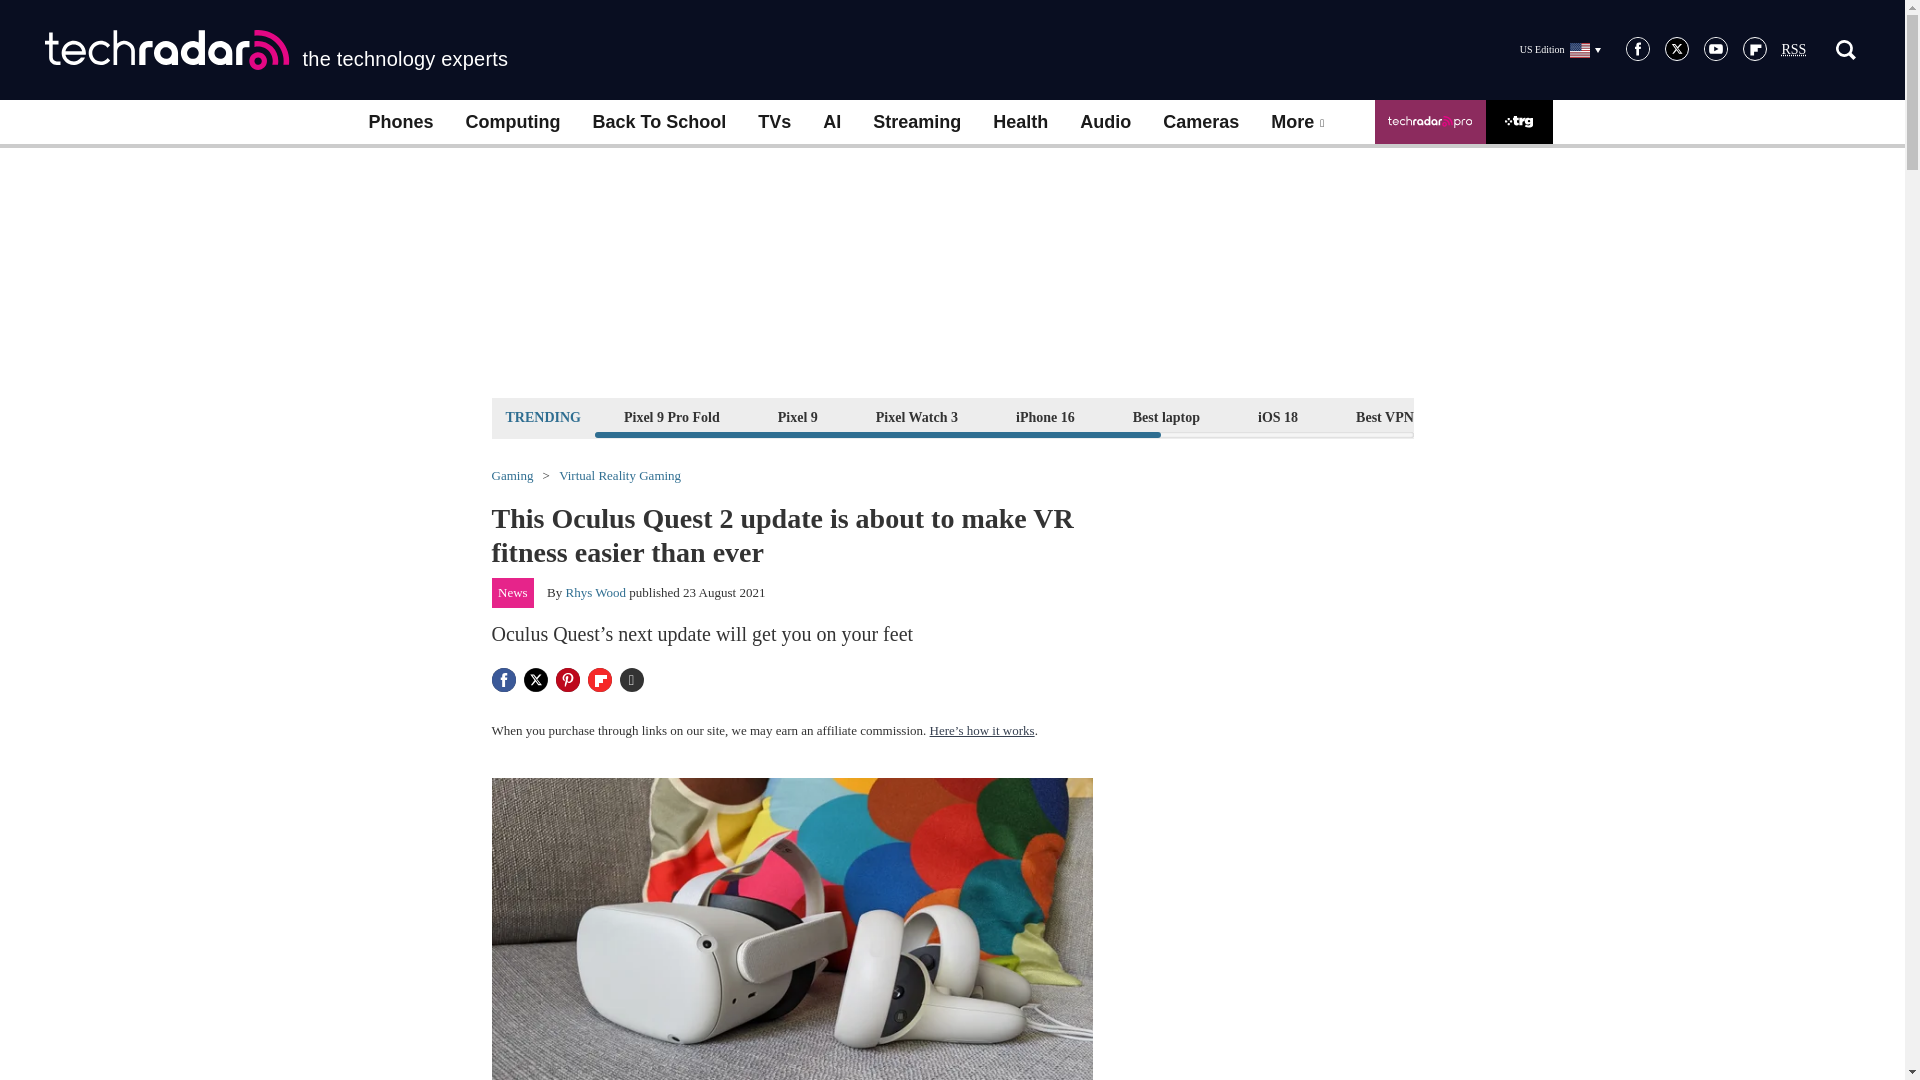 This screenshot has height=1080, width=1920. What do you see at coordinates (658, 122) in the screenshot?
I see `Back To School` at bounding box center [658, 122].